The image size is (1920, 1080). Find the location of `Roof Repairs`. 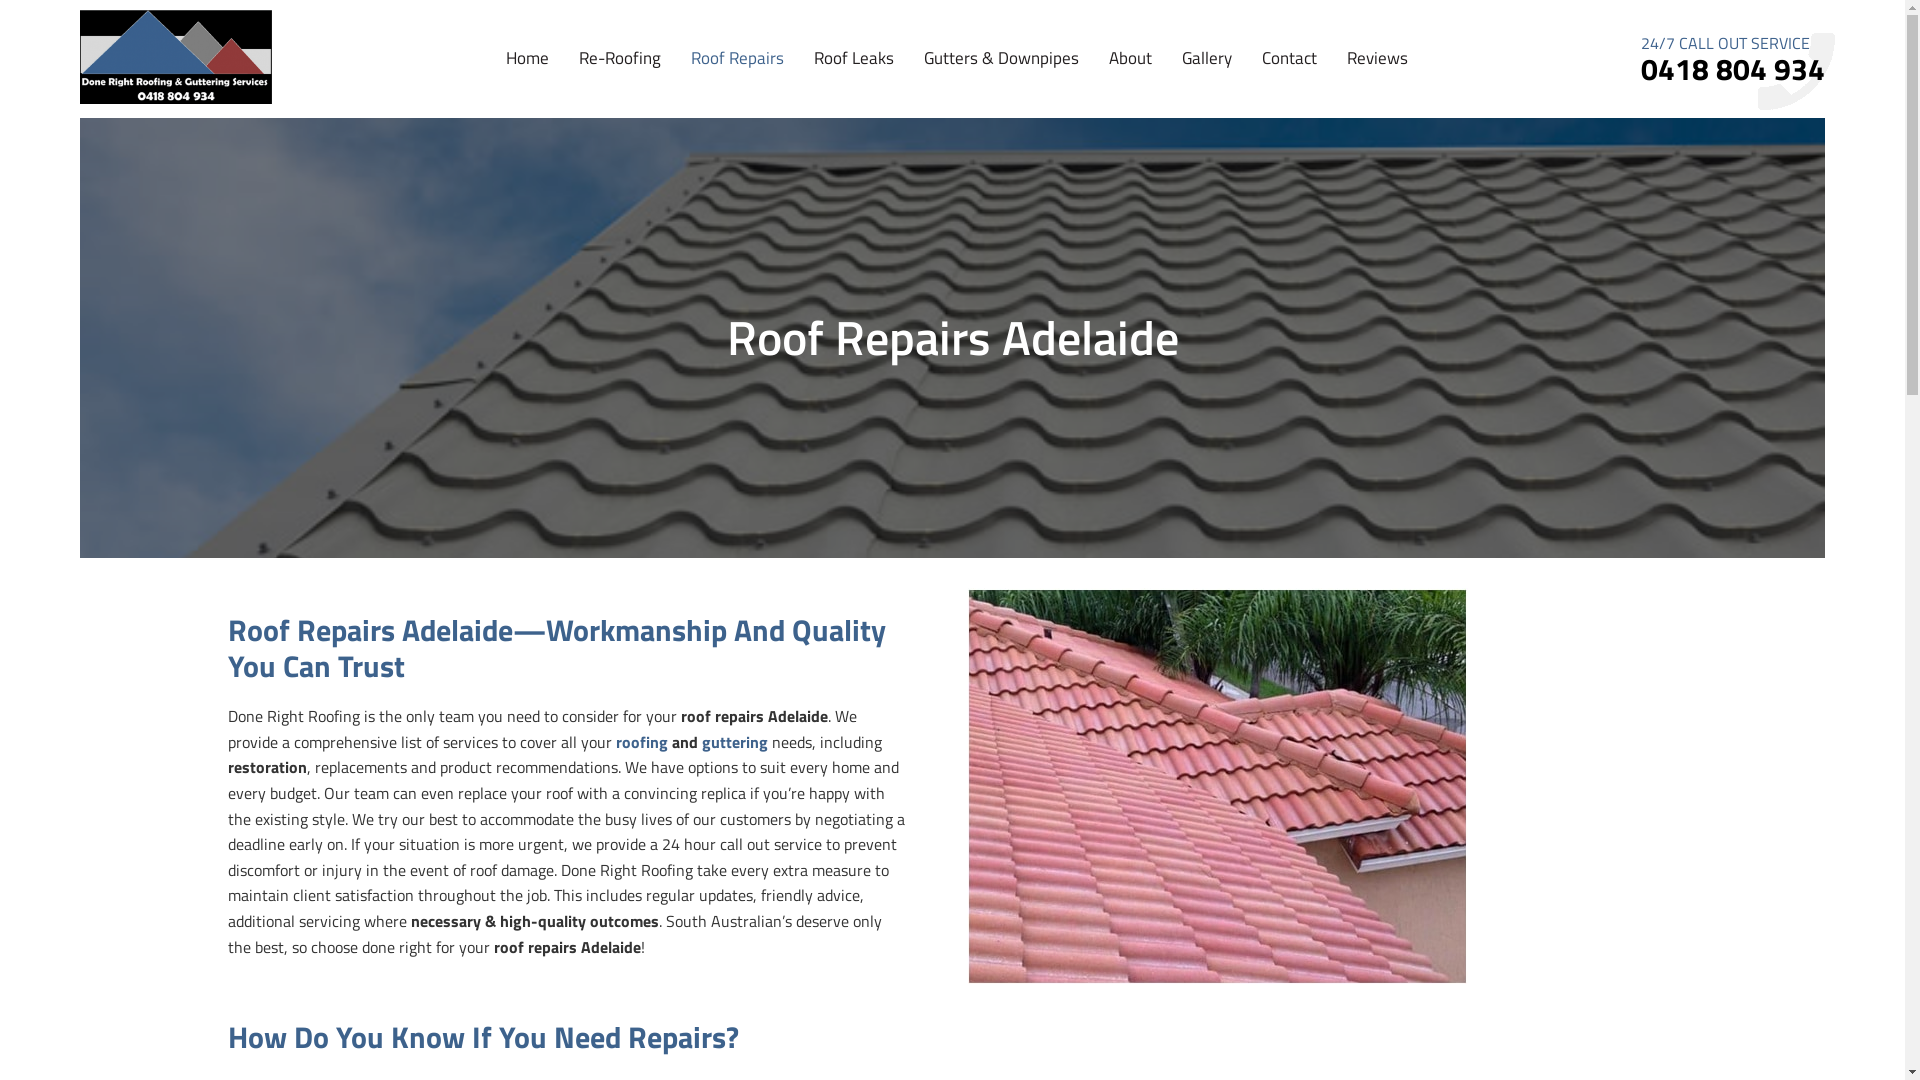

Roof Repairs is located at coordinates (736, 82).